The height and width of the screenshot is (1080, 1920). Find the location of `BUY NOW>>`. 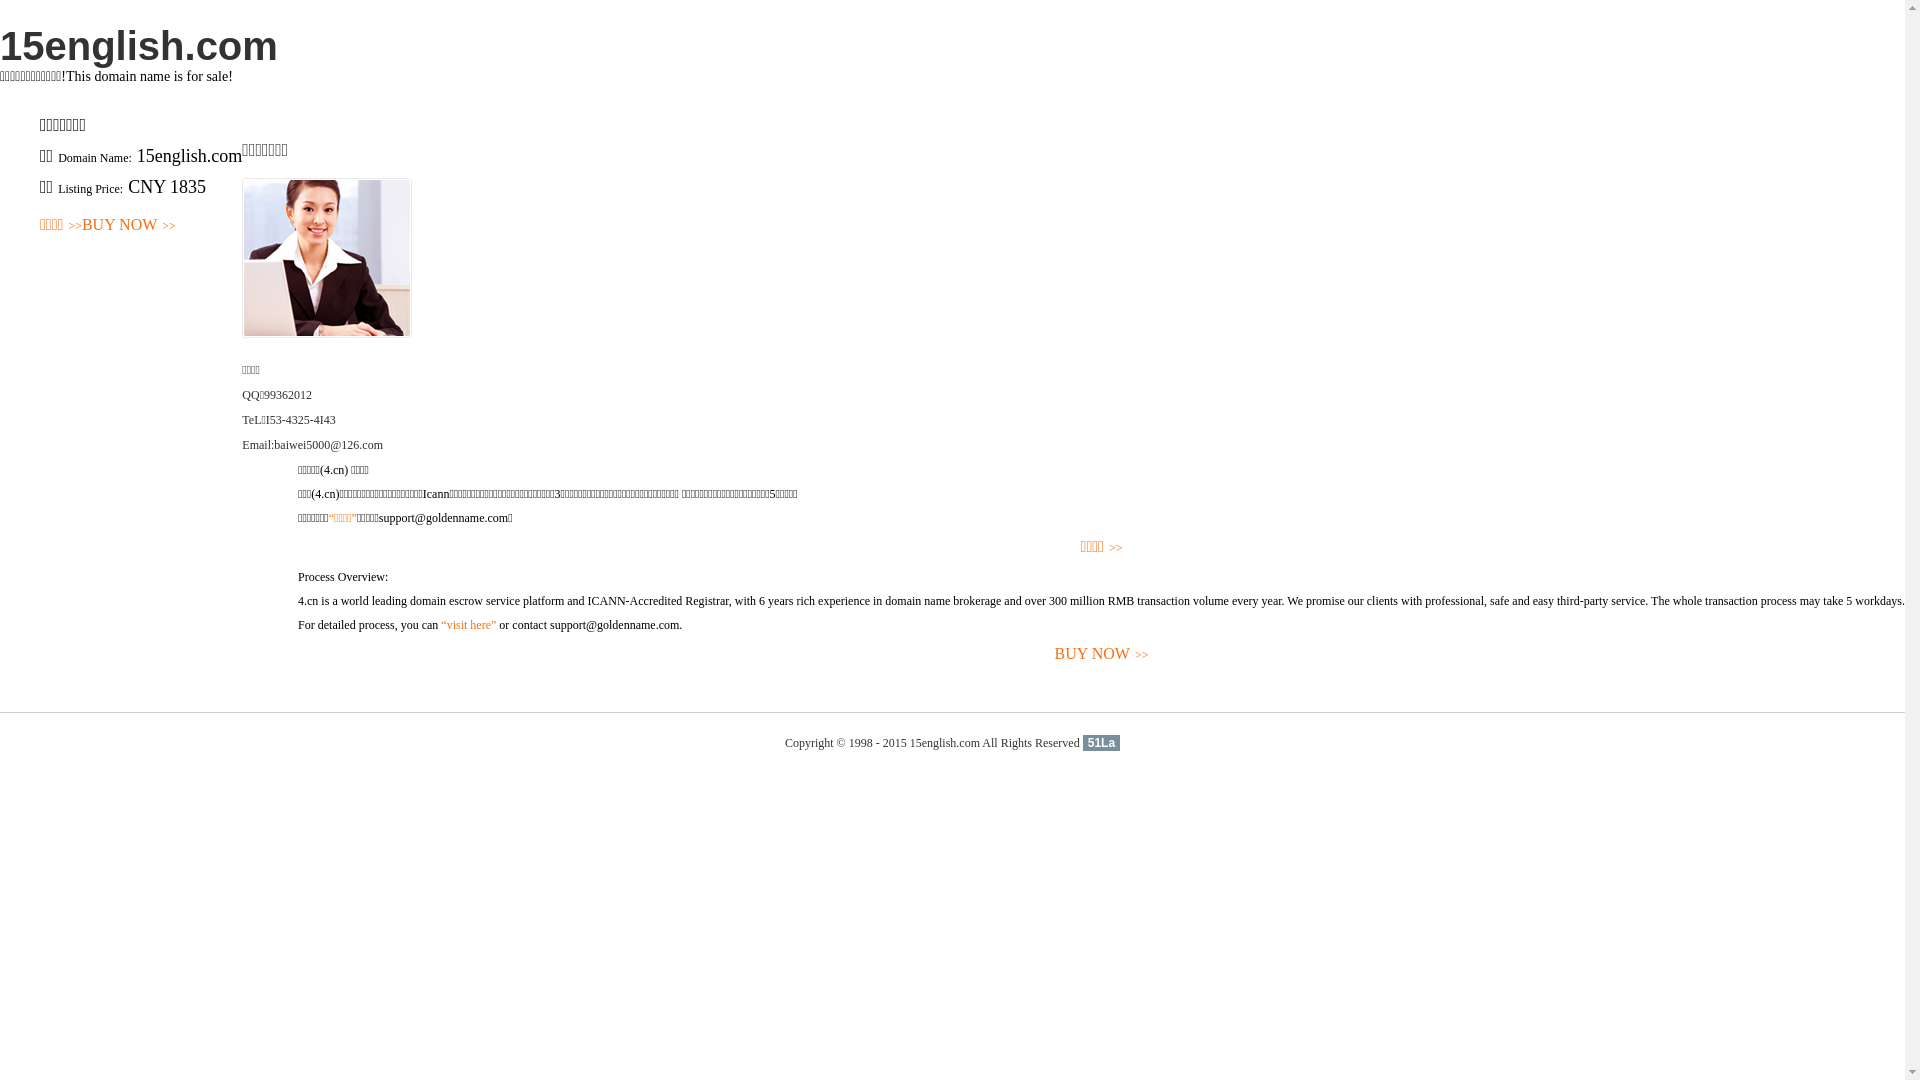

BUY NOW>> is located at coordinates (1102, 654).